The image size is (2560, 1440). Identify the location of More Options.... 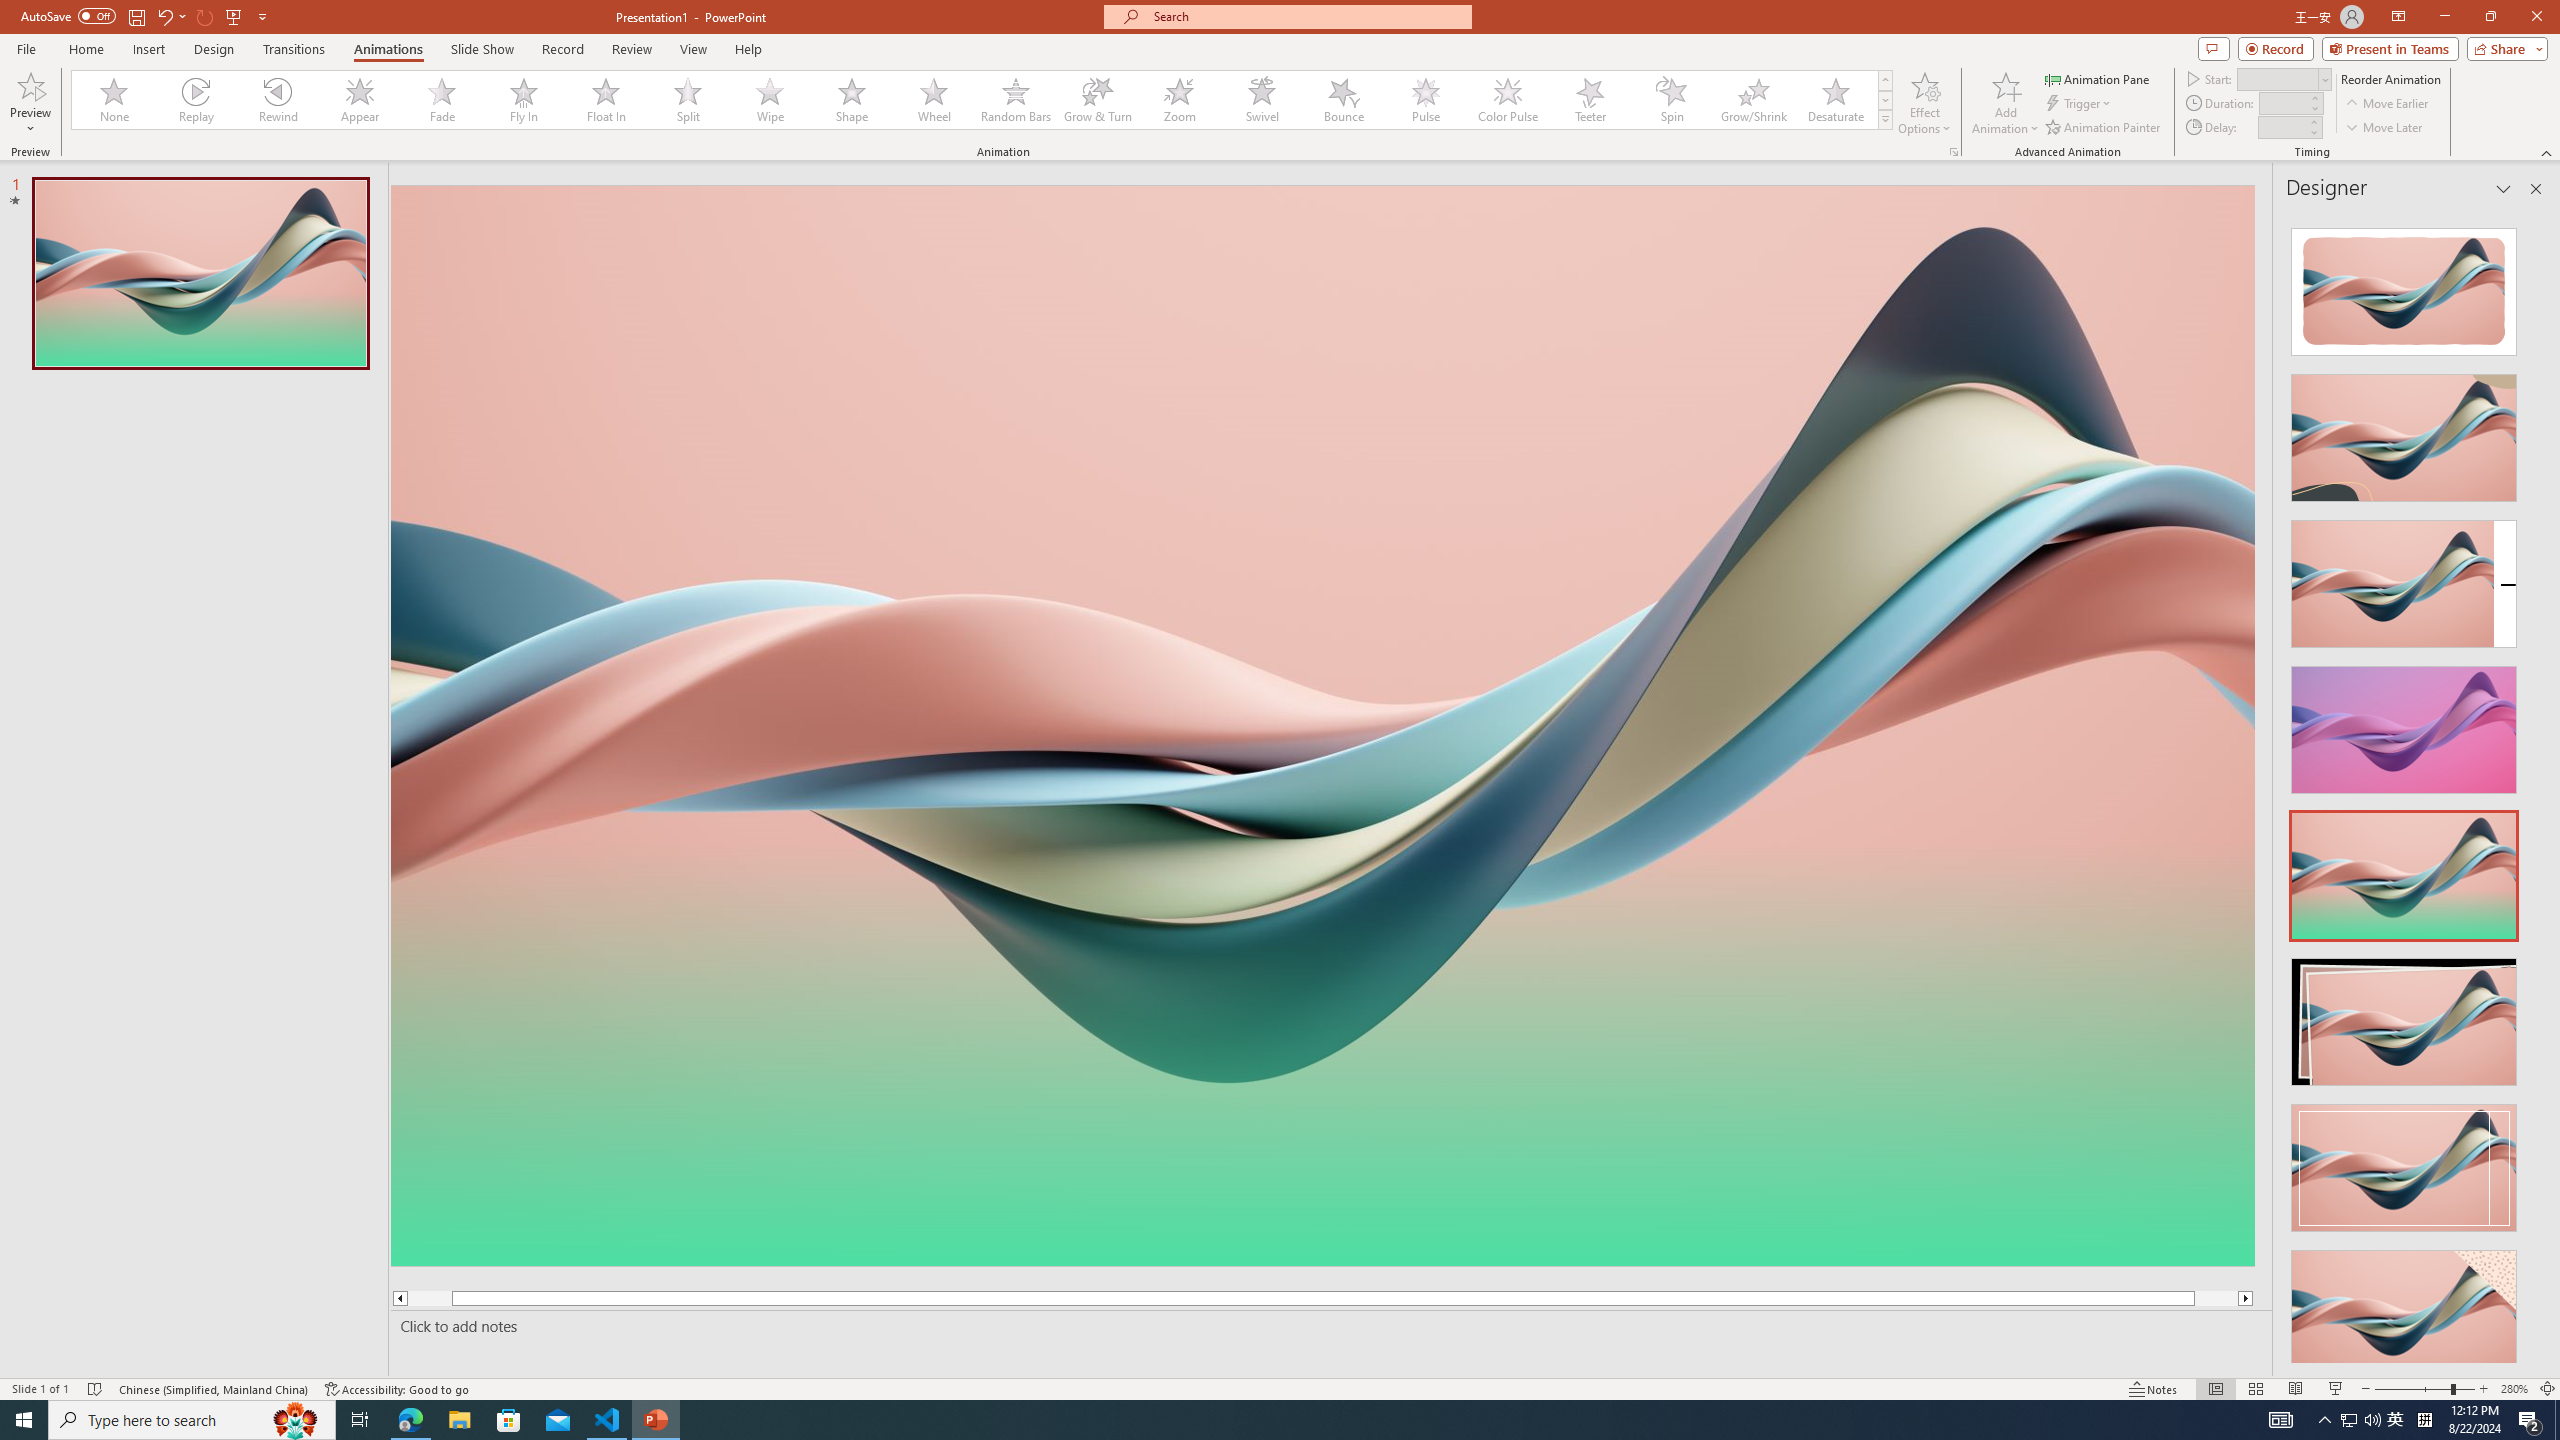
(1952, 152).